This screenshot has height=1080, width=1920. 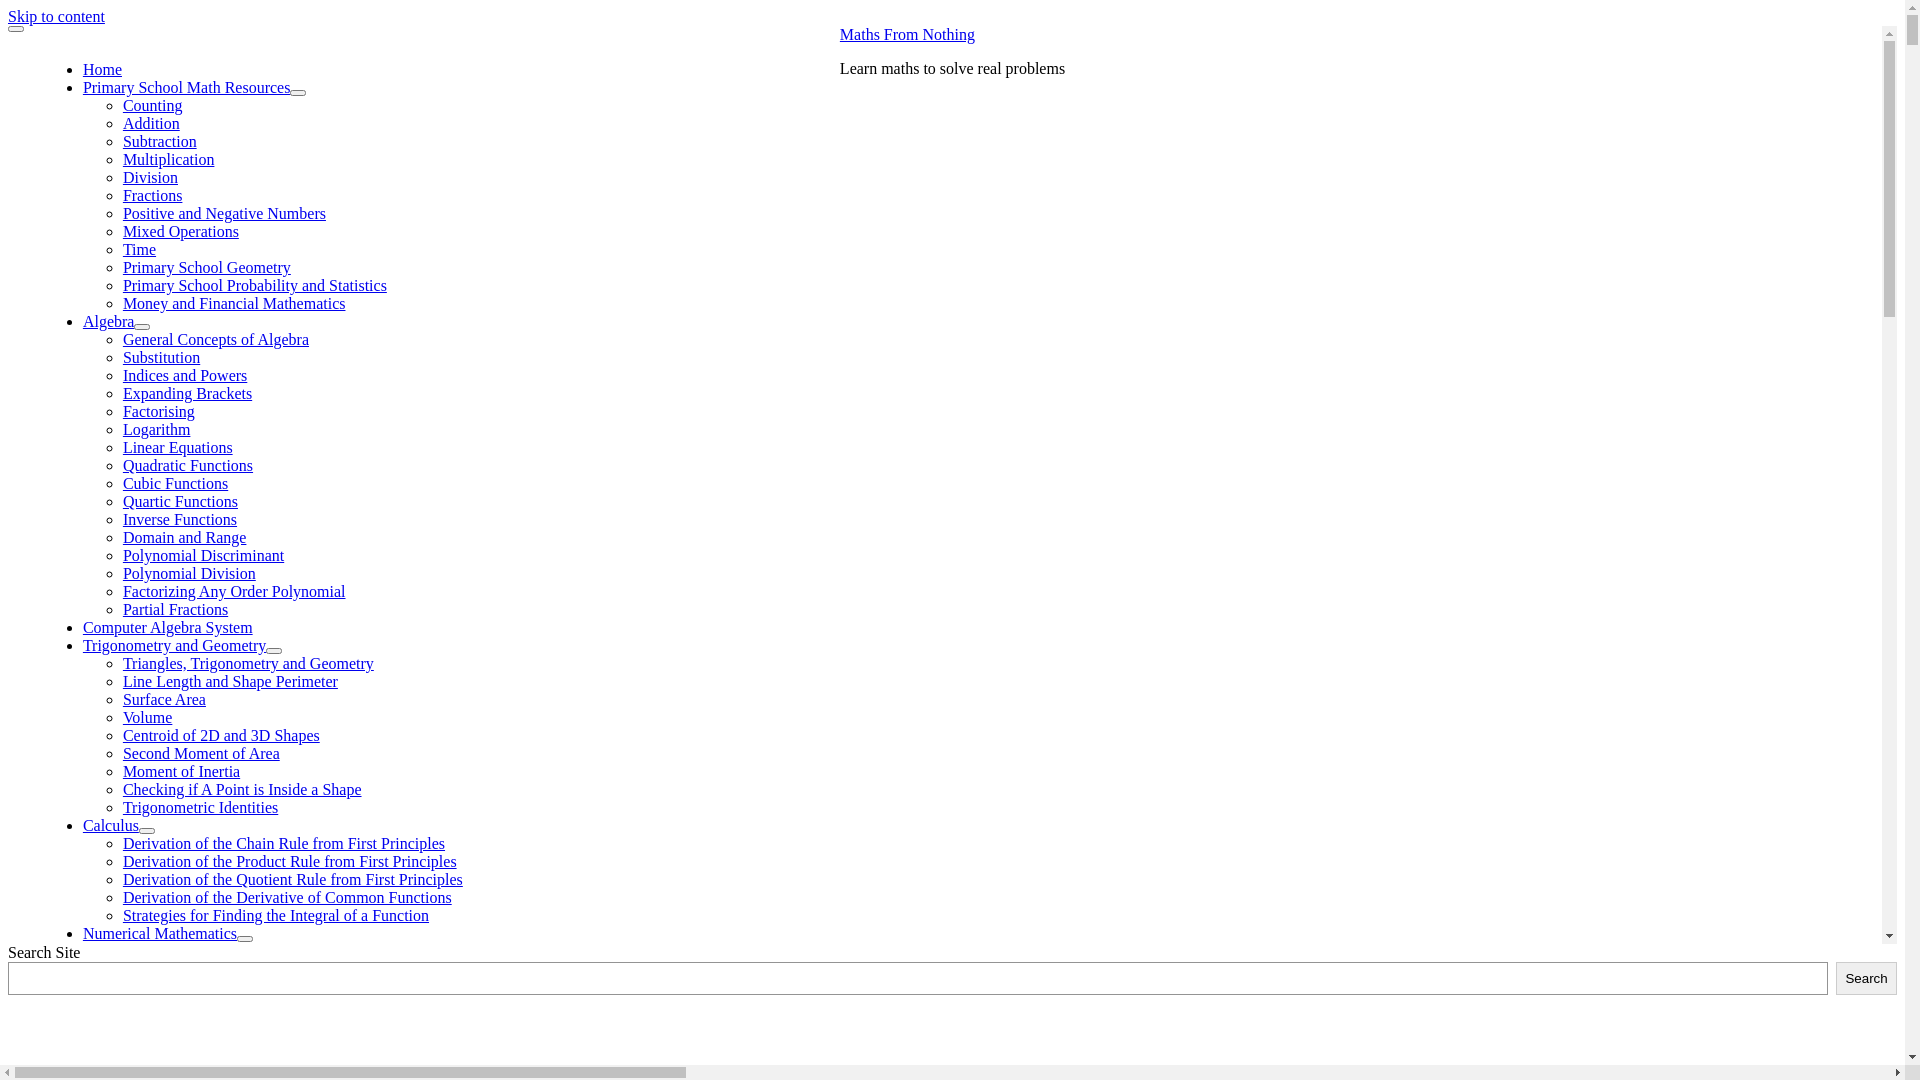 What do you see at coordinates (139, 250) in the screenshot?
I see `Time` at bounding box center [139, 250].